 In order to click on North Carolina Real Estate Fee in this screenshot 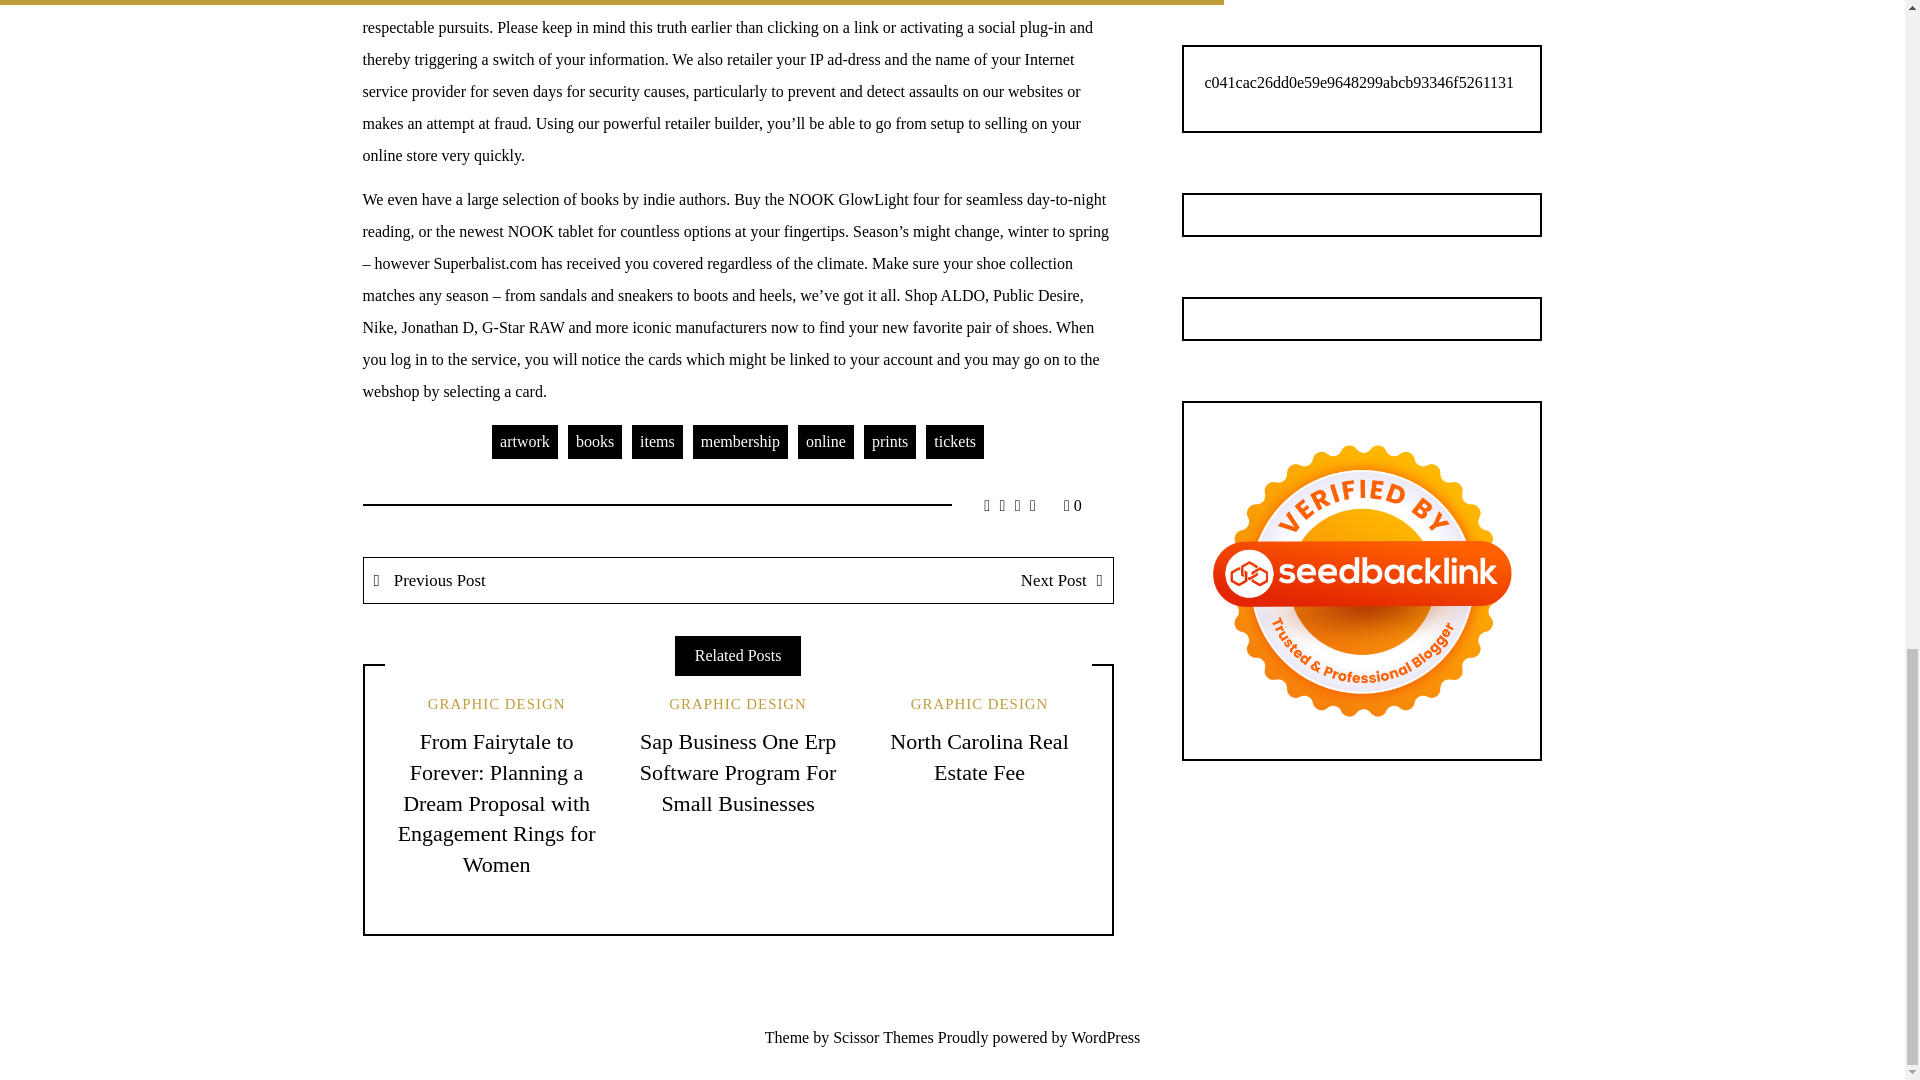, I will do `click(978, 757)`.